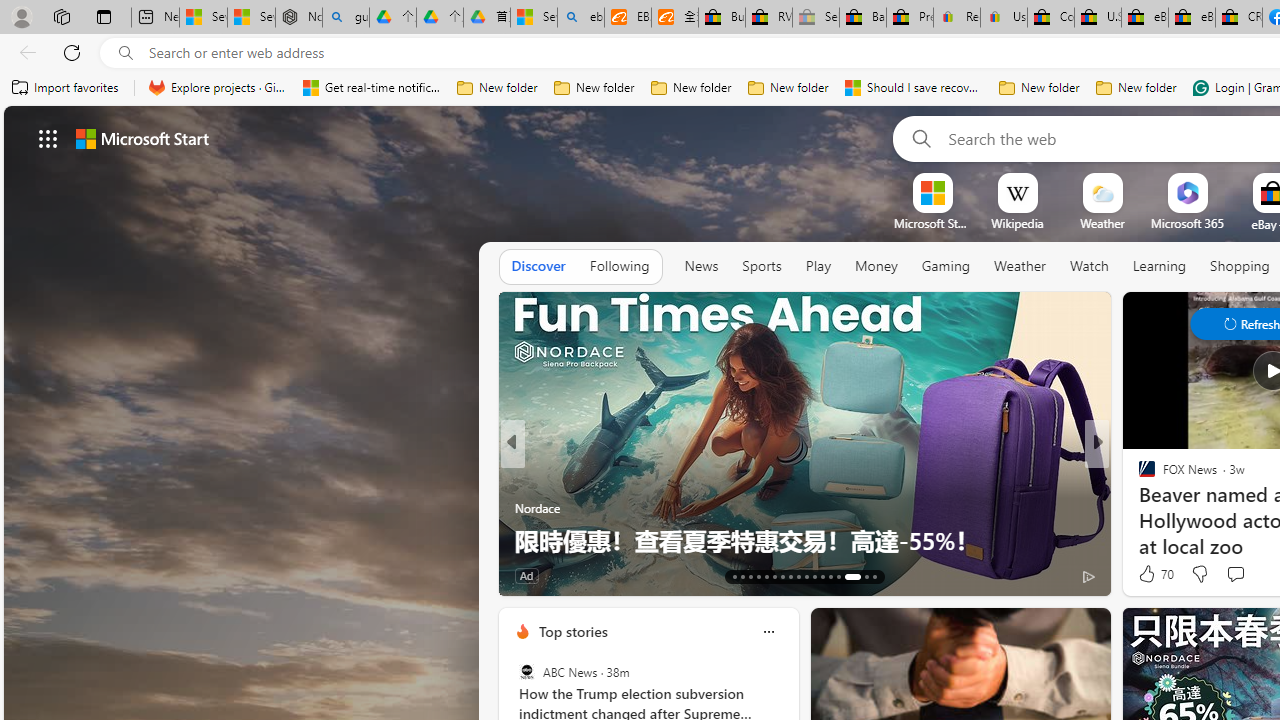 This screenshot has width=1280, height=720. I want to click on Import favorites, so click(66, 88).